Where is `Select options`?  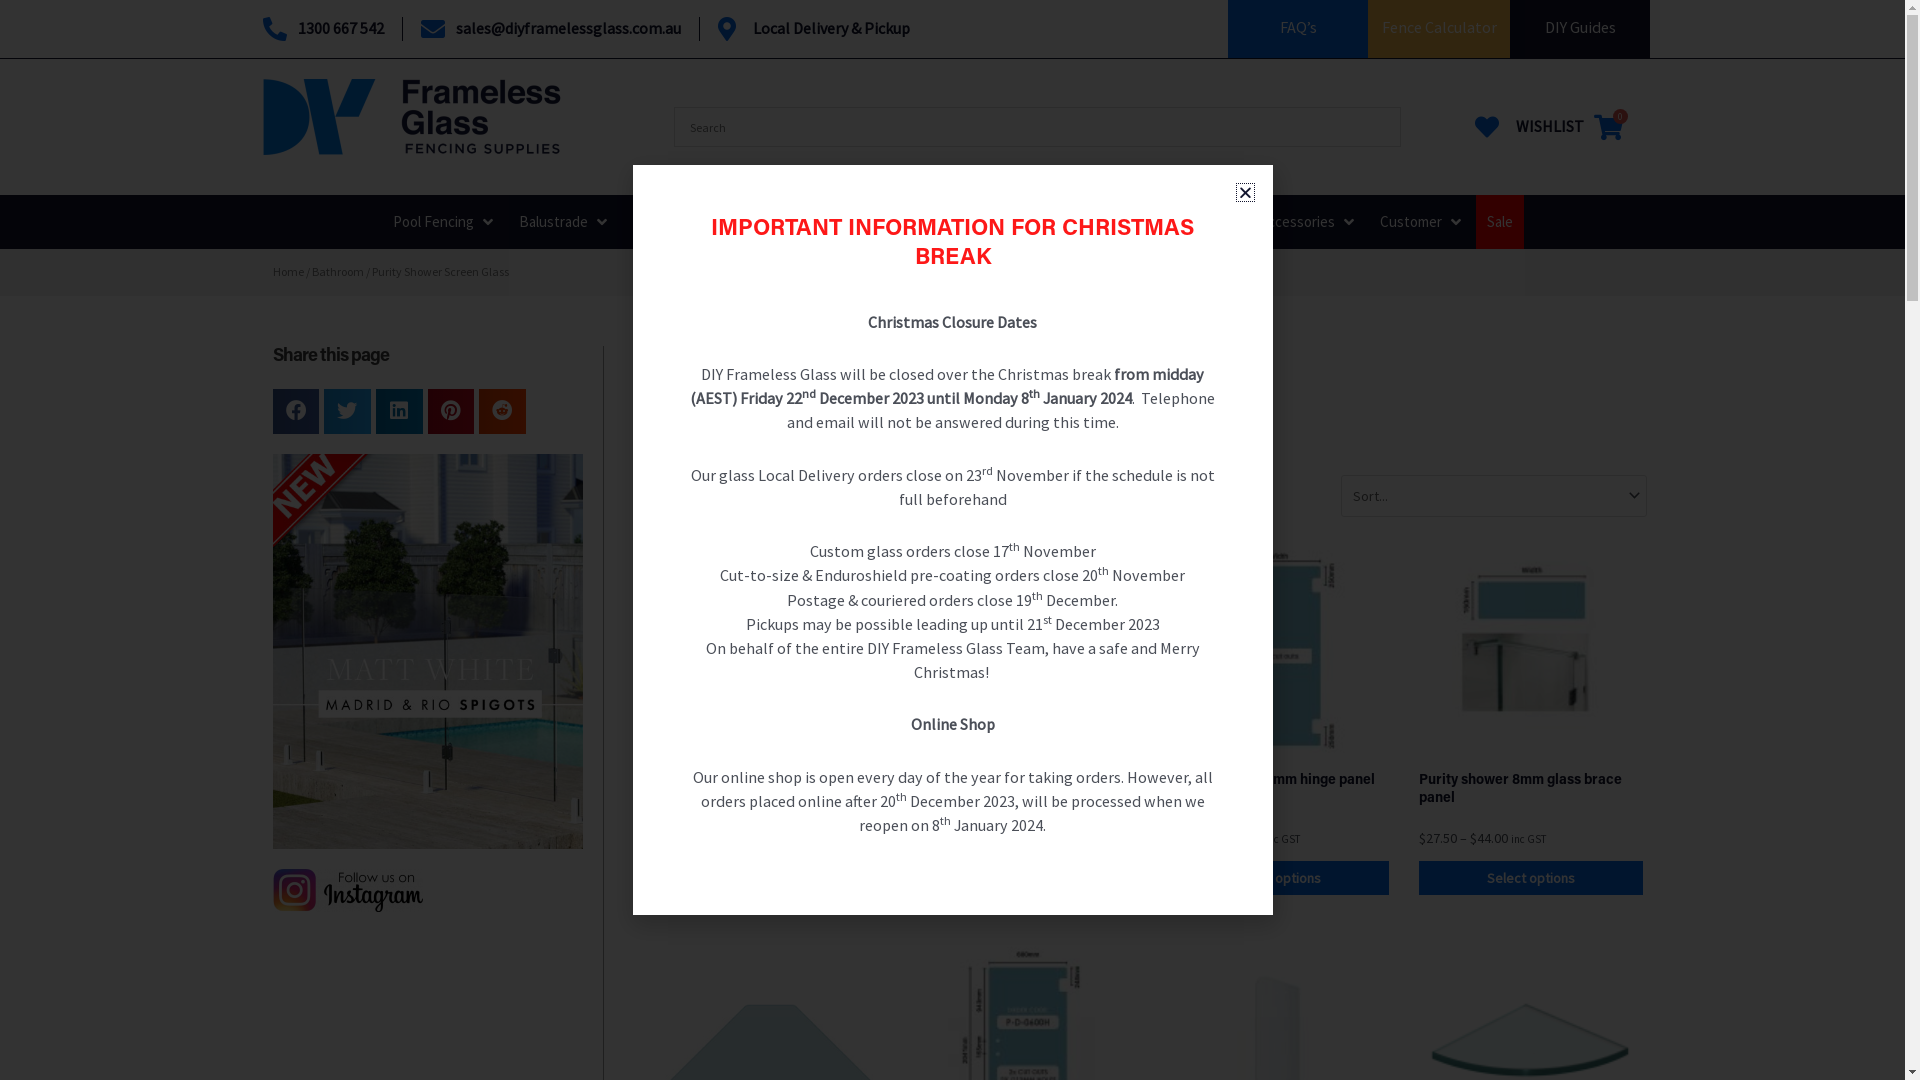
Select options is located at coordinates (770, 878).